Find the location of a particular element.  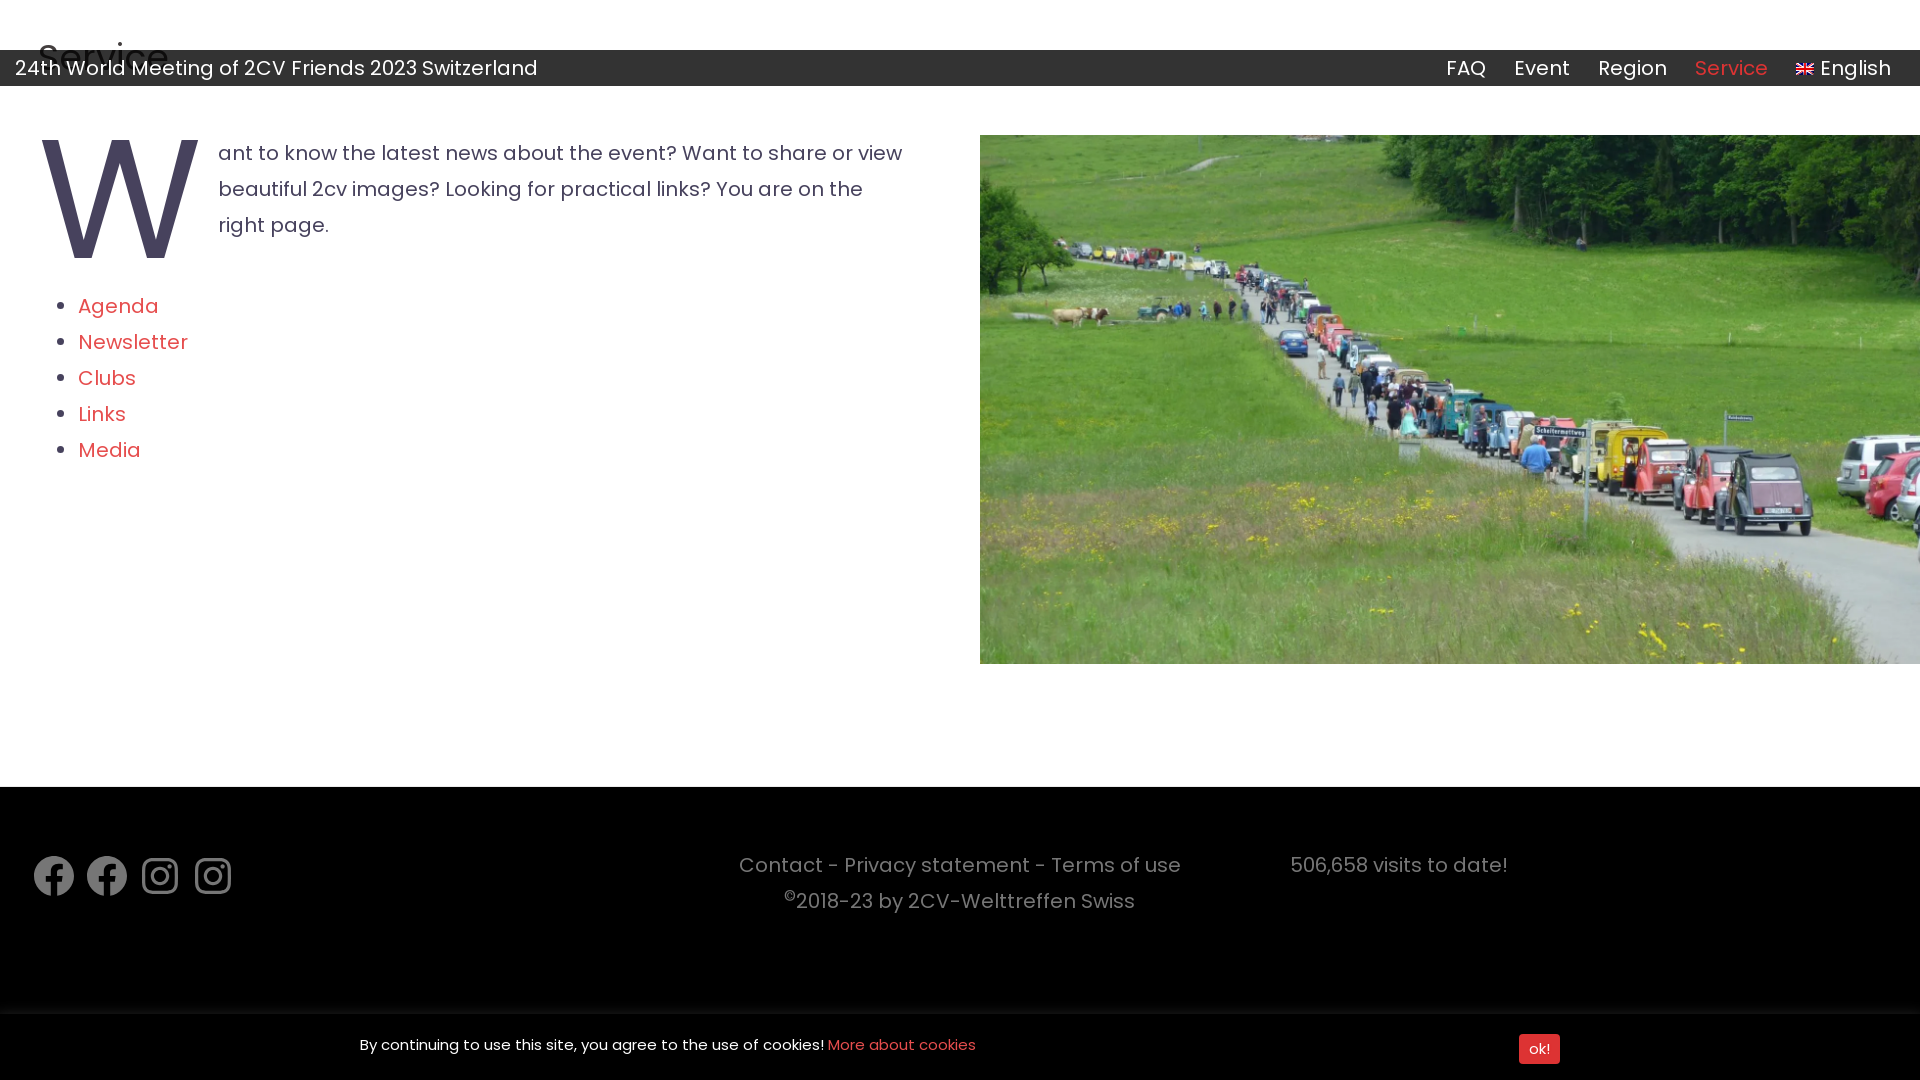

Instagram is located at coordinates (160, 876).